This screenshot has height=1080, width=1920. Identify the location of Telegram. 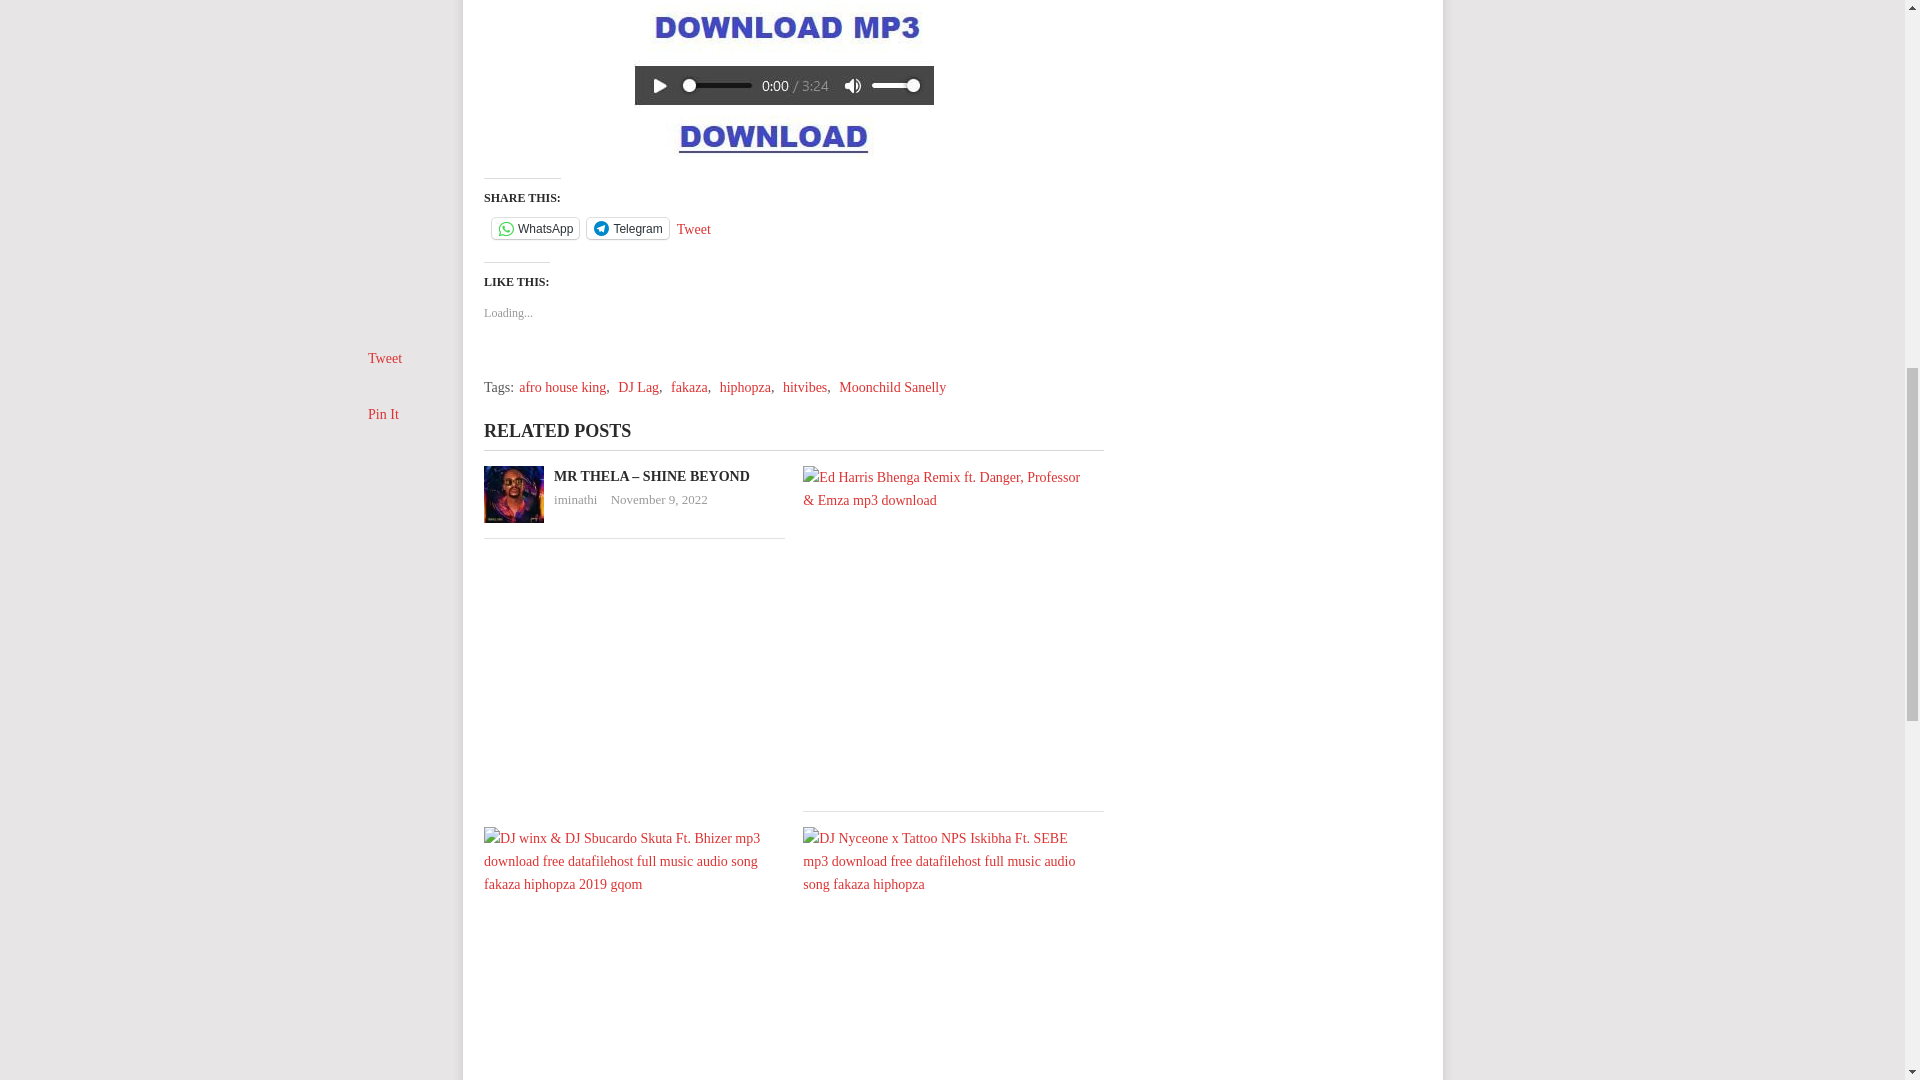
(628, 228).